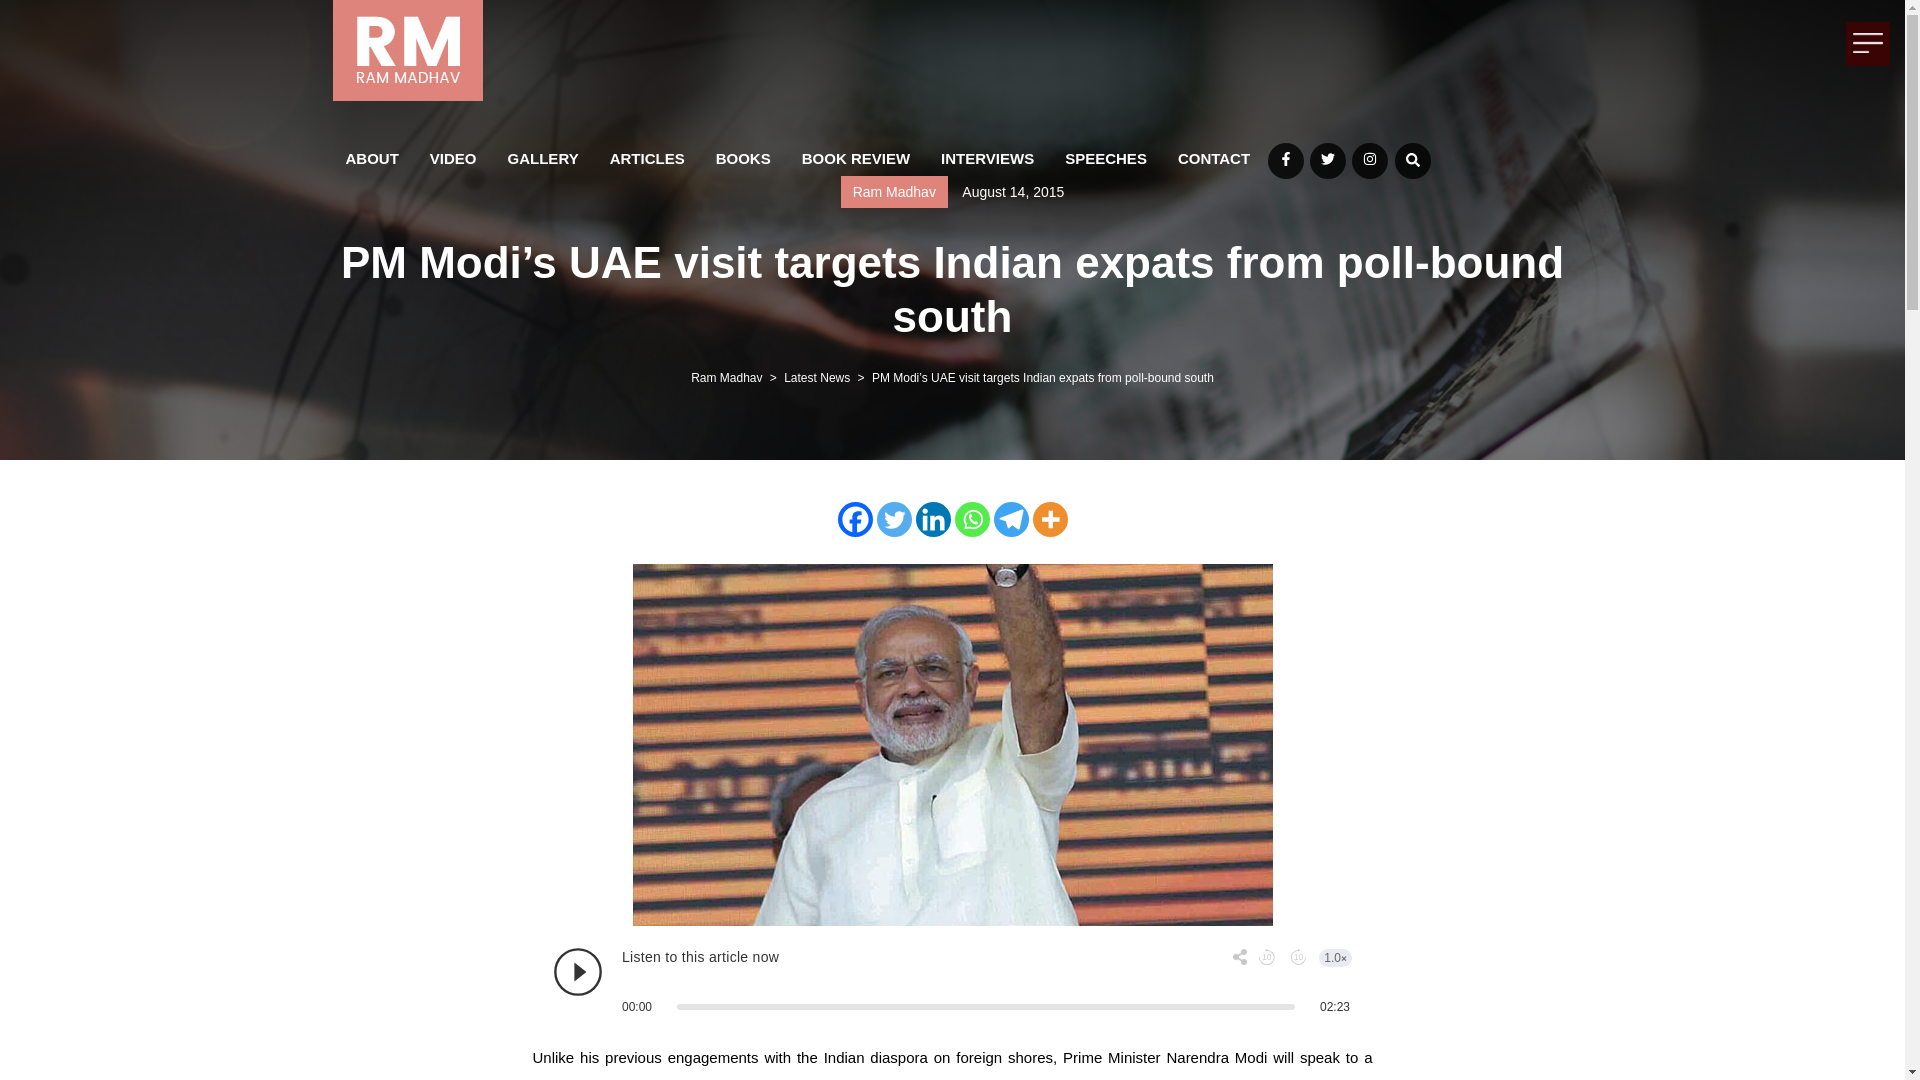 This screenshot has width=1920, height=1080. I want to click on Whatsapp, so click(971, 519).